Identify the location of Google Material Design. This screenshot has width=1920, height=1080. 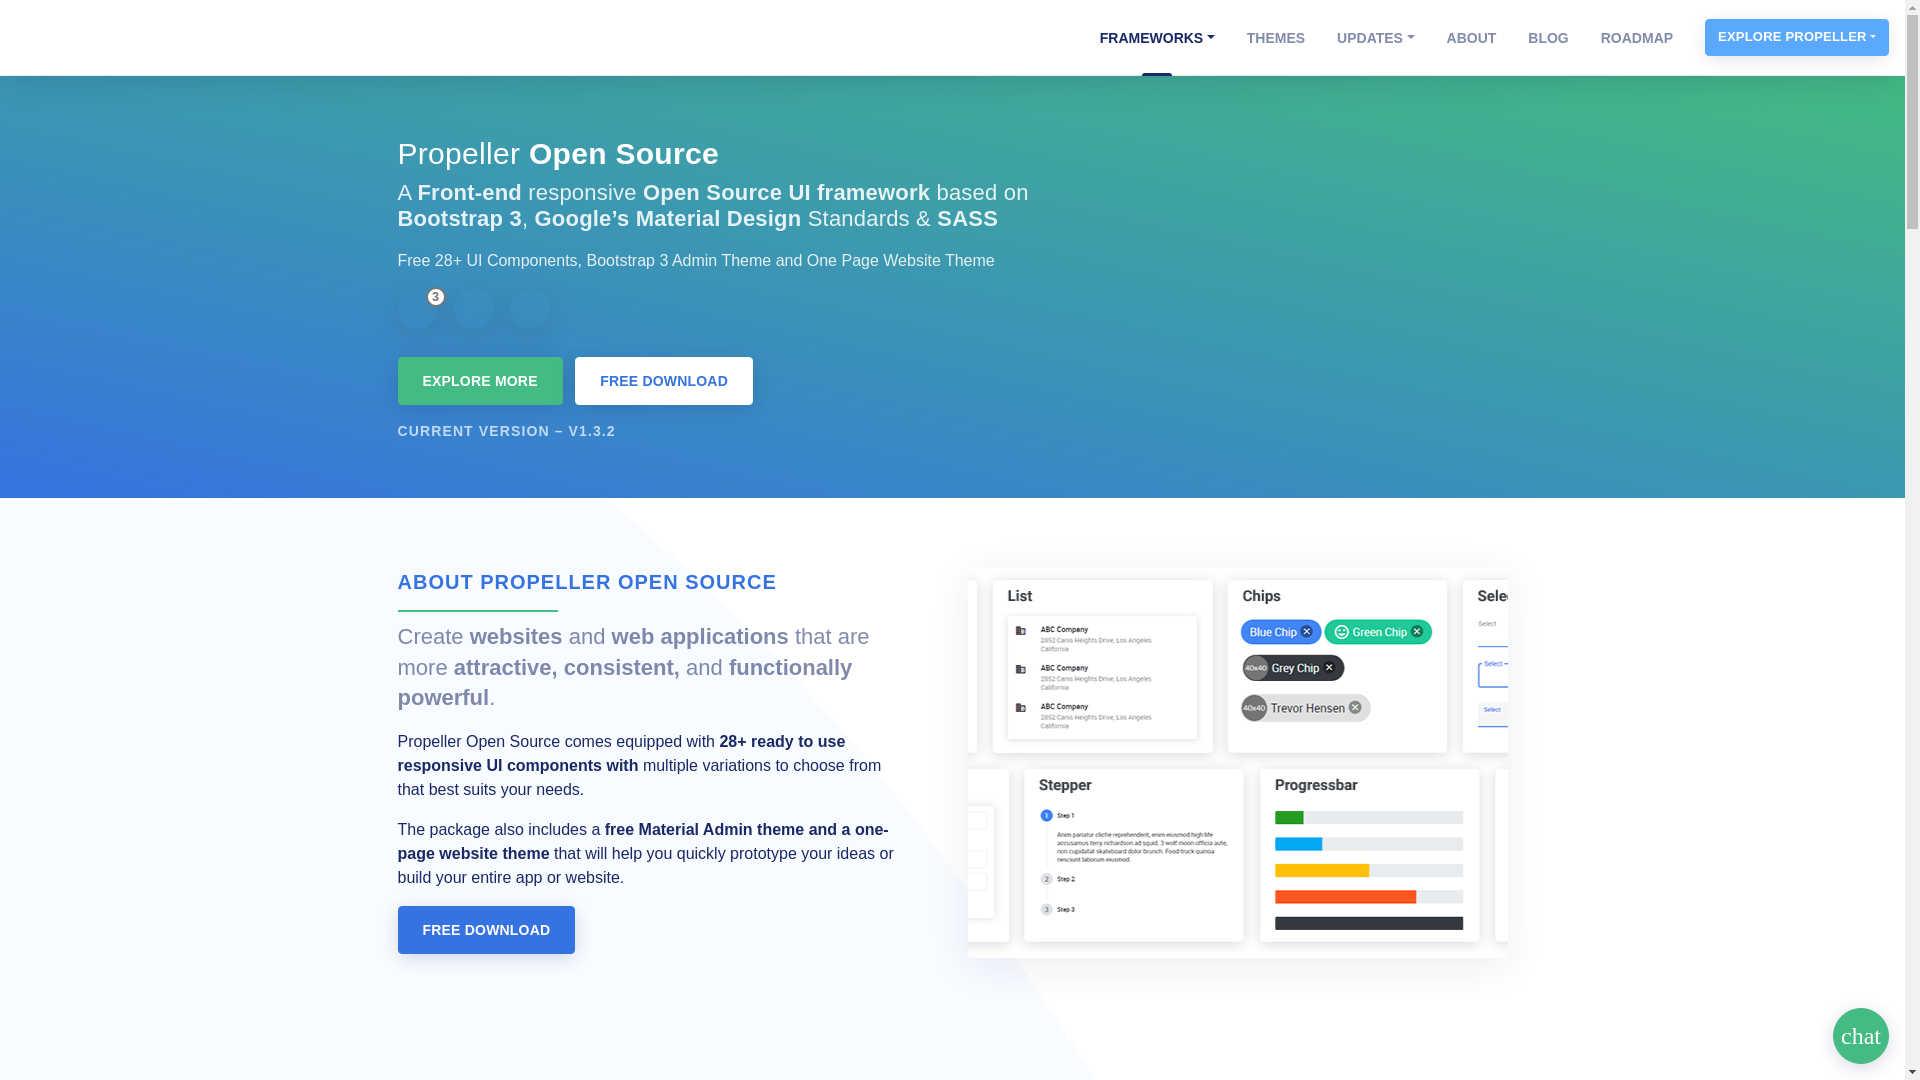
(473, 309).